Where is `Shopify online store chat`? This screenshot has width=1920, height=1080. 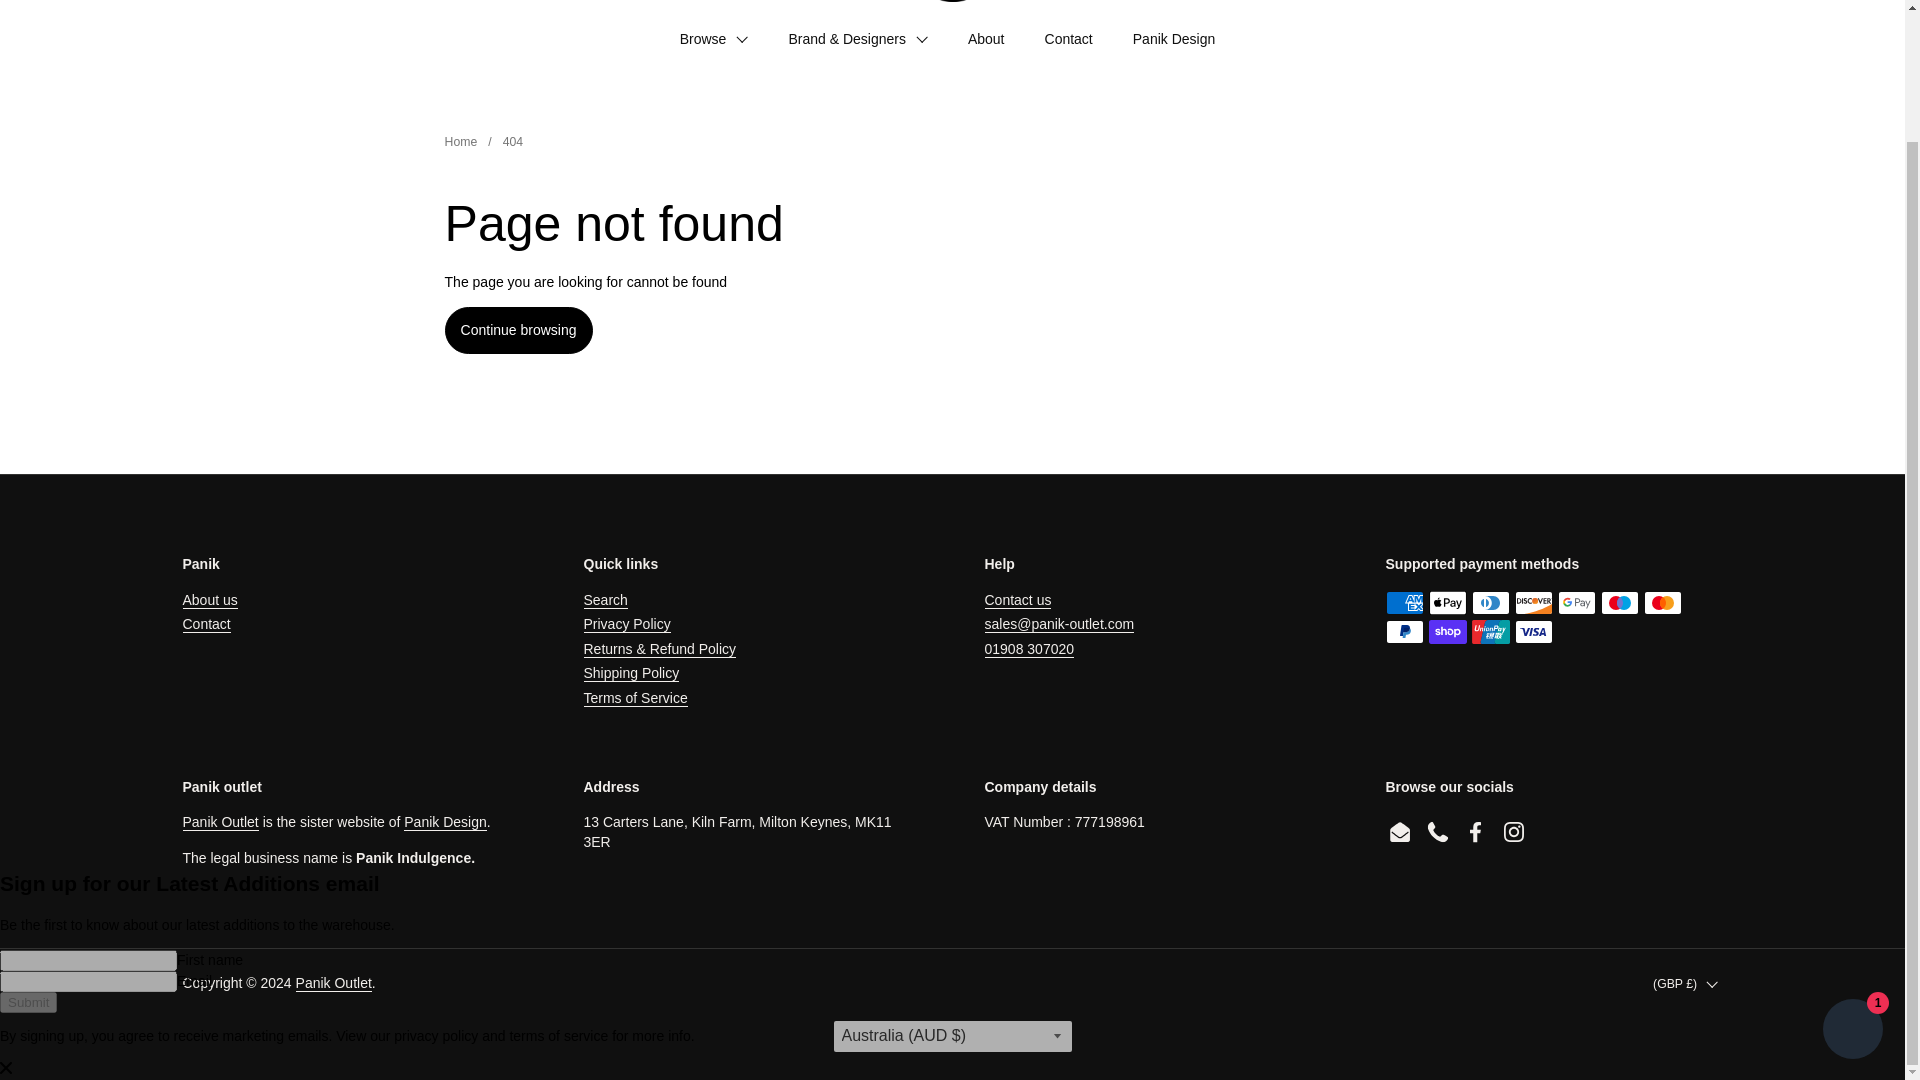
Shopify online store chat is located at coordinates (1852, 882).